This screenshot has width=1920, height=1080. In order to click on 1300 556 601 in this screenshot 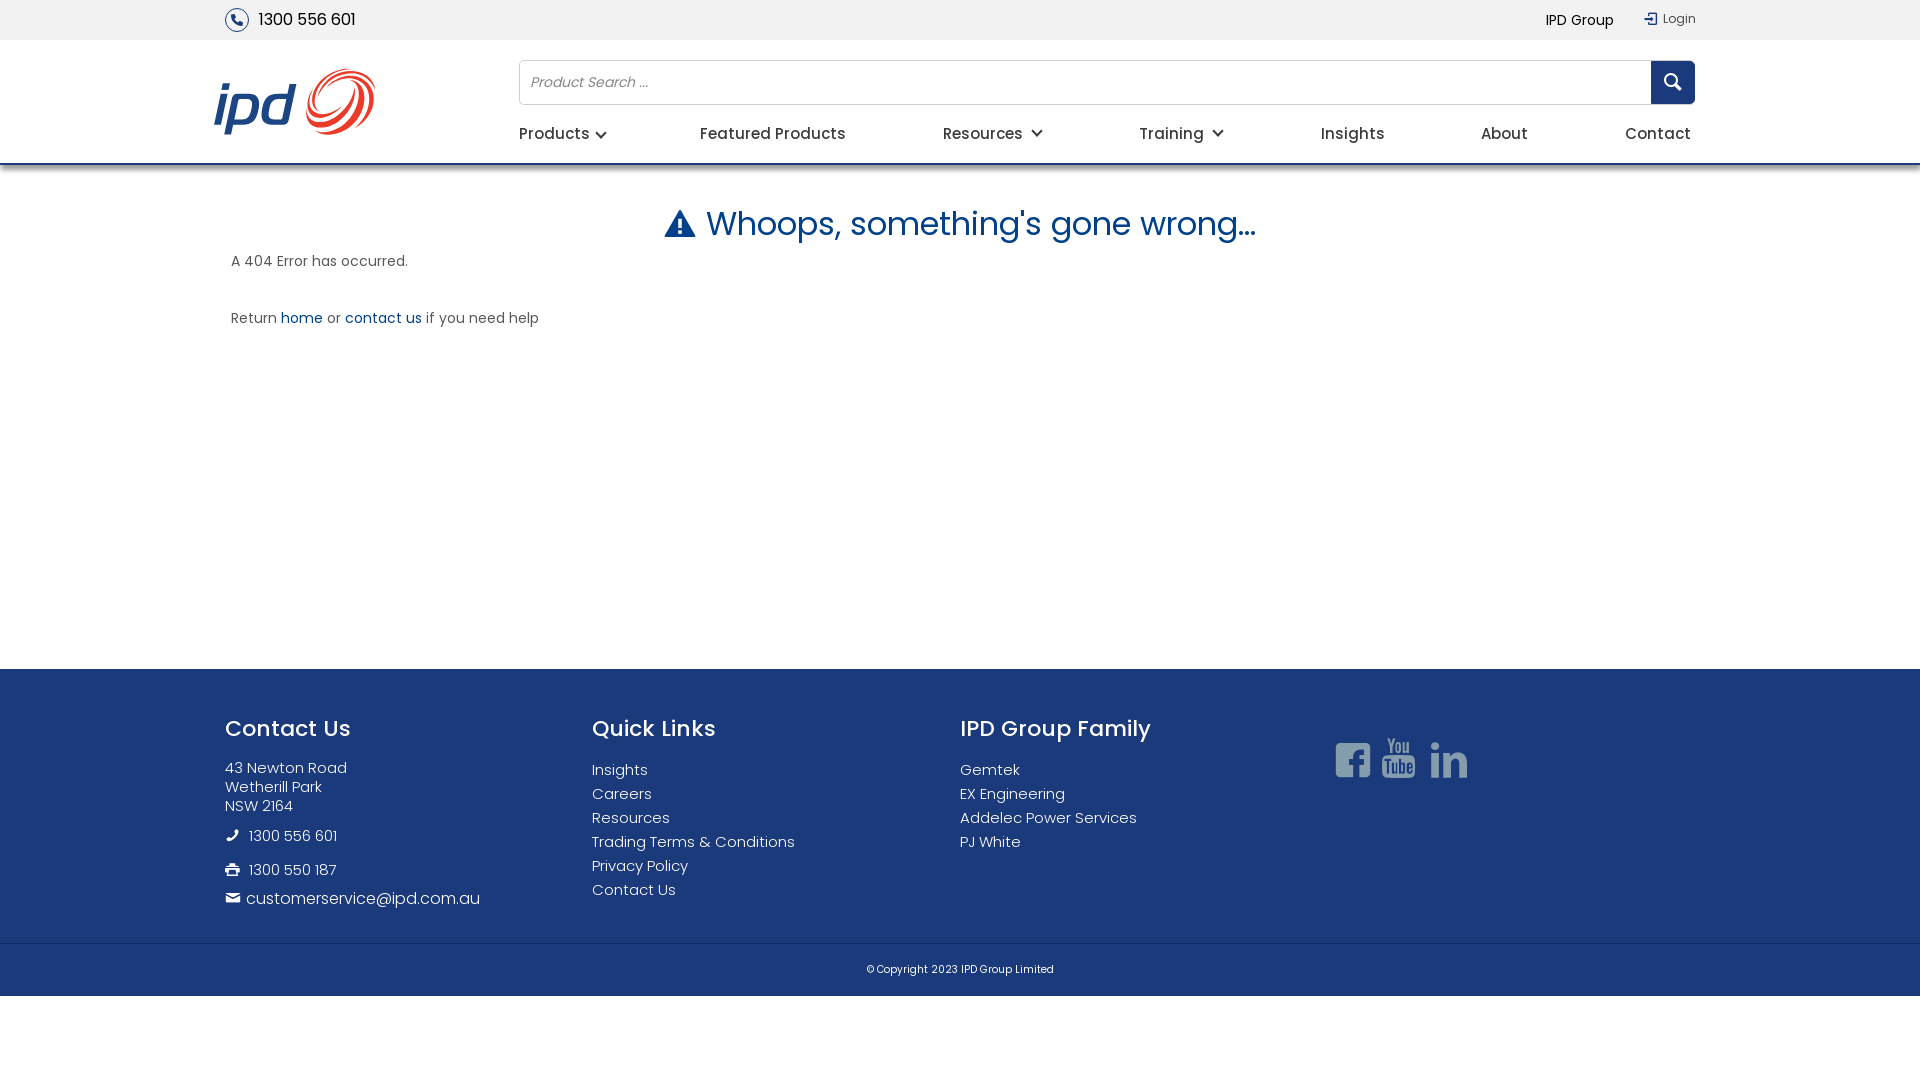, I will do `click(292, 836)`.